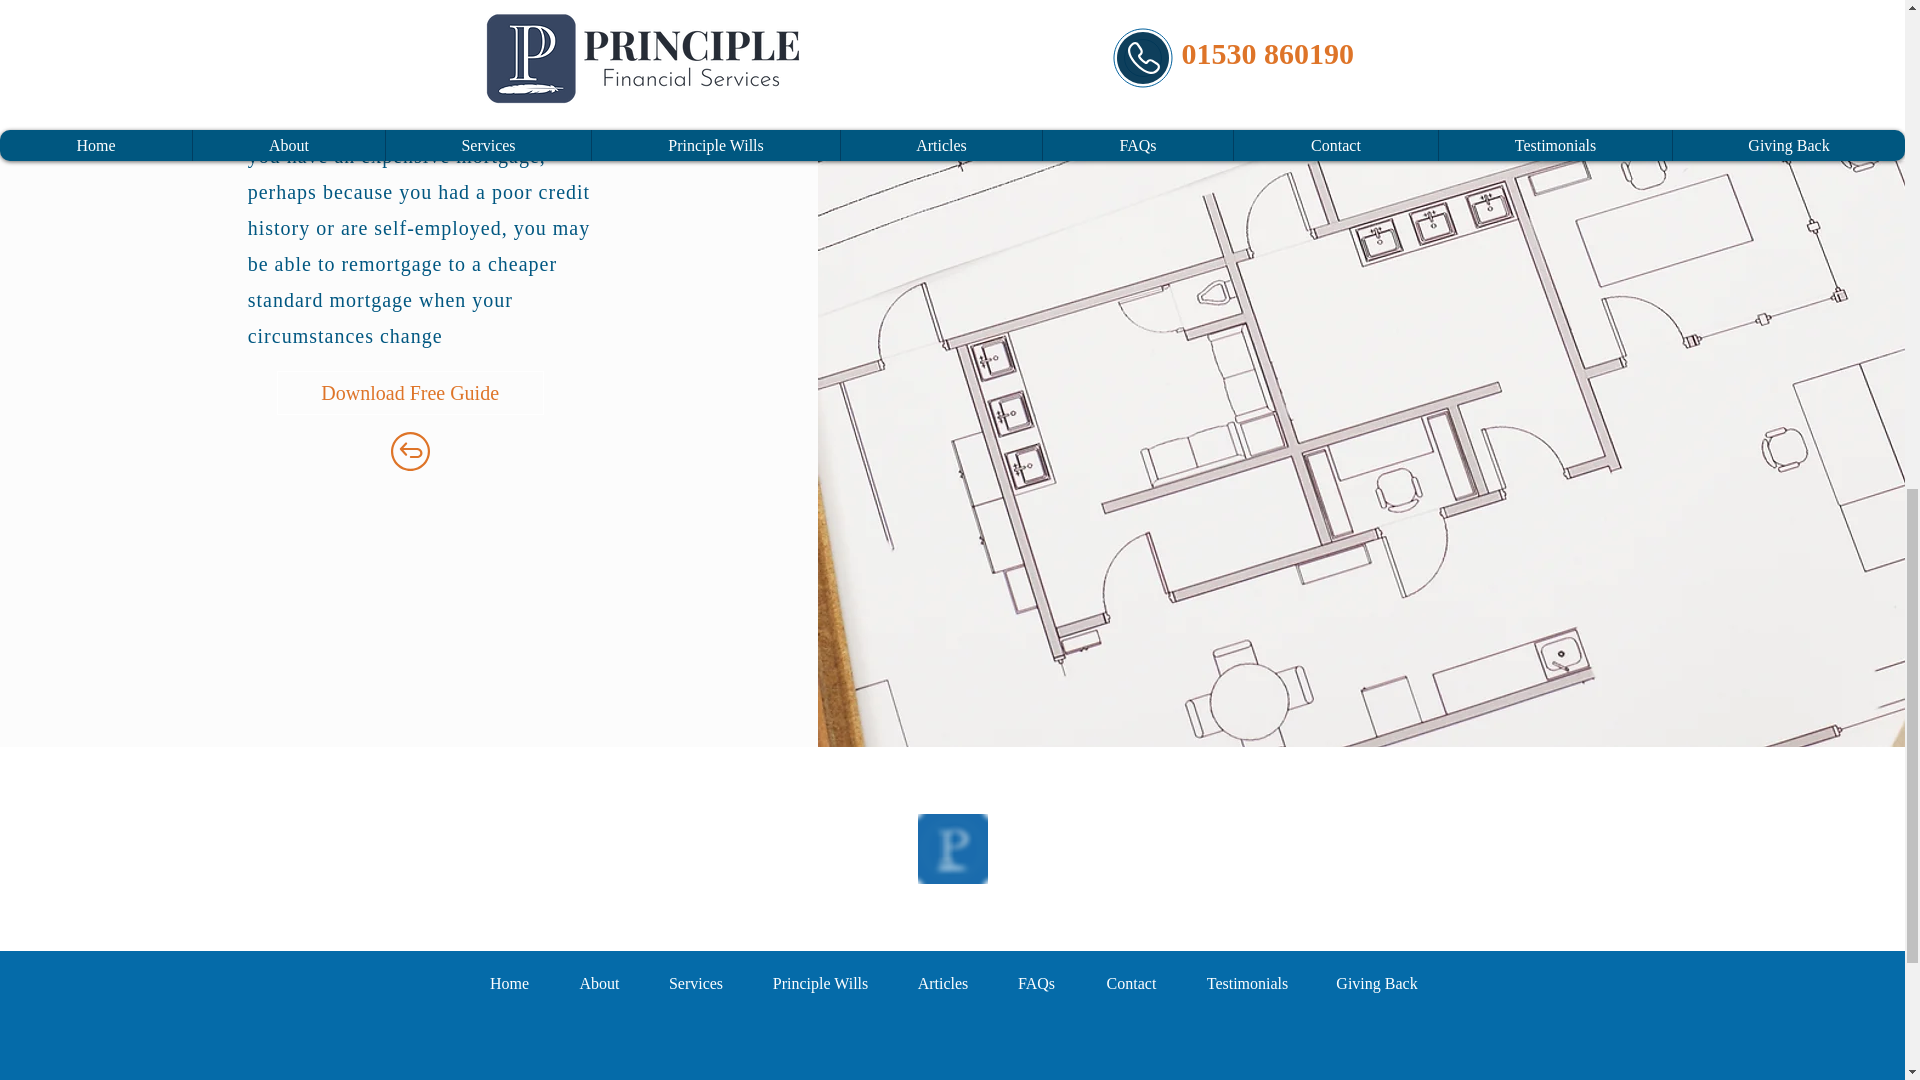 This screenshot has width=1920, height=1080. I want to click on Principle Wills, so click(821, 983).